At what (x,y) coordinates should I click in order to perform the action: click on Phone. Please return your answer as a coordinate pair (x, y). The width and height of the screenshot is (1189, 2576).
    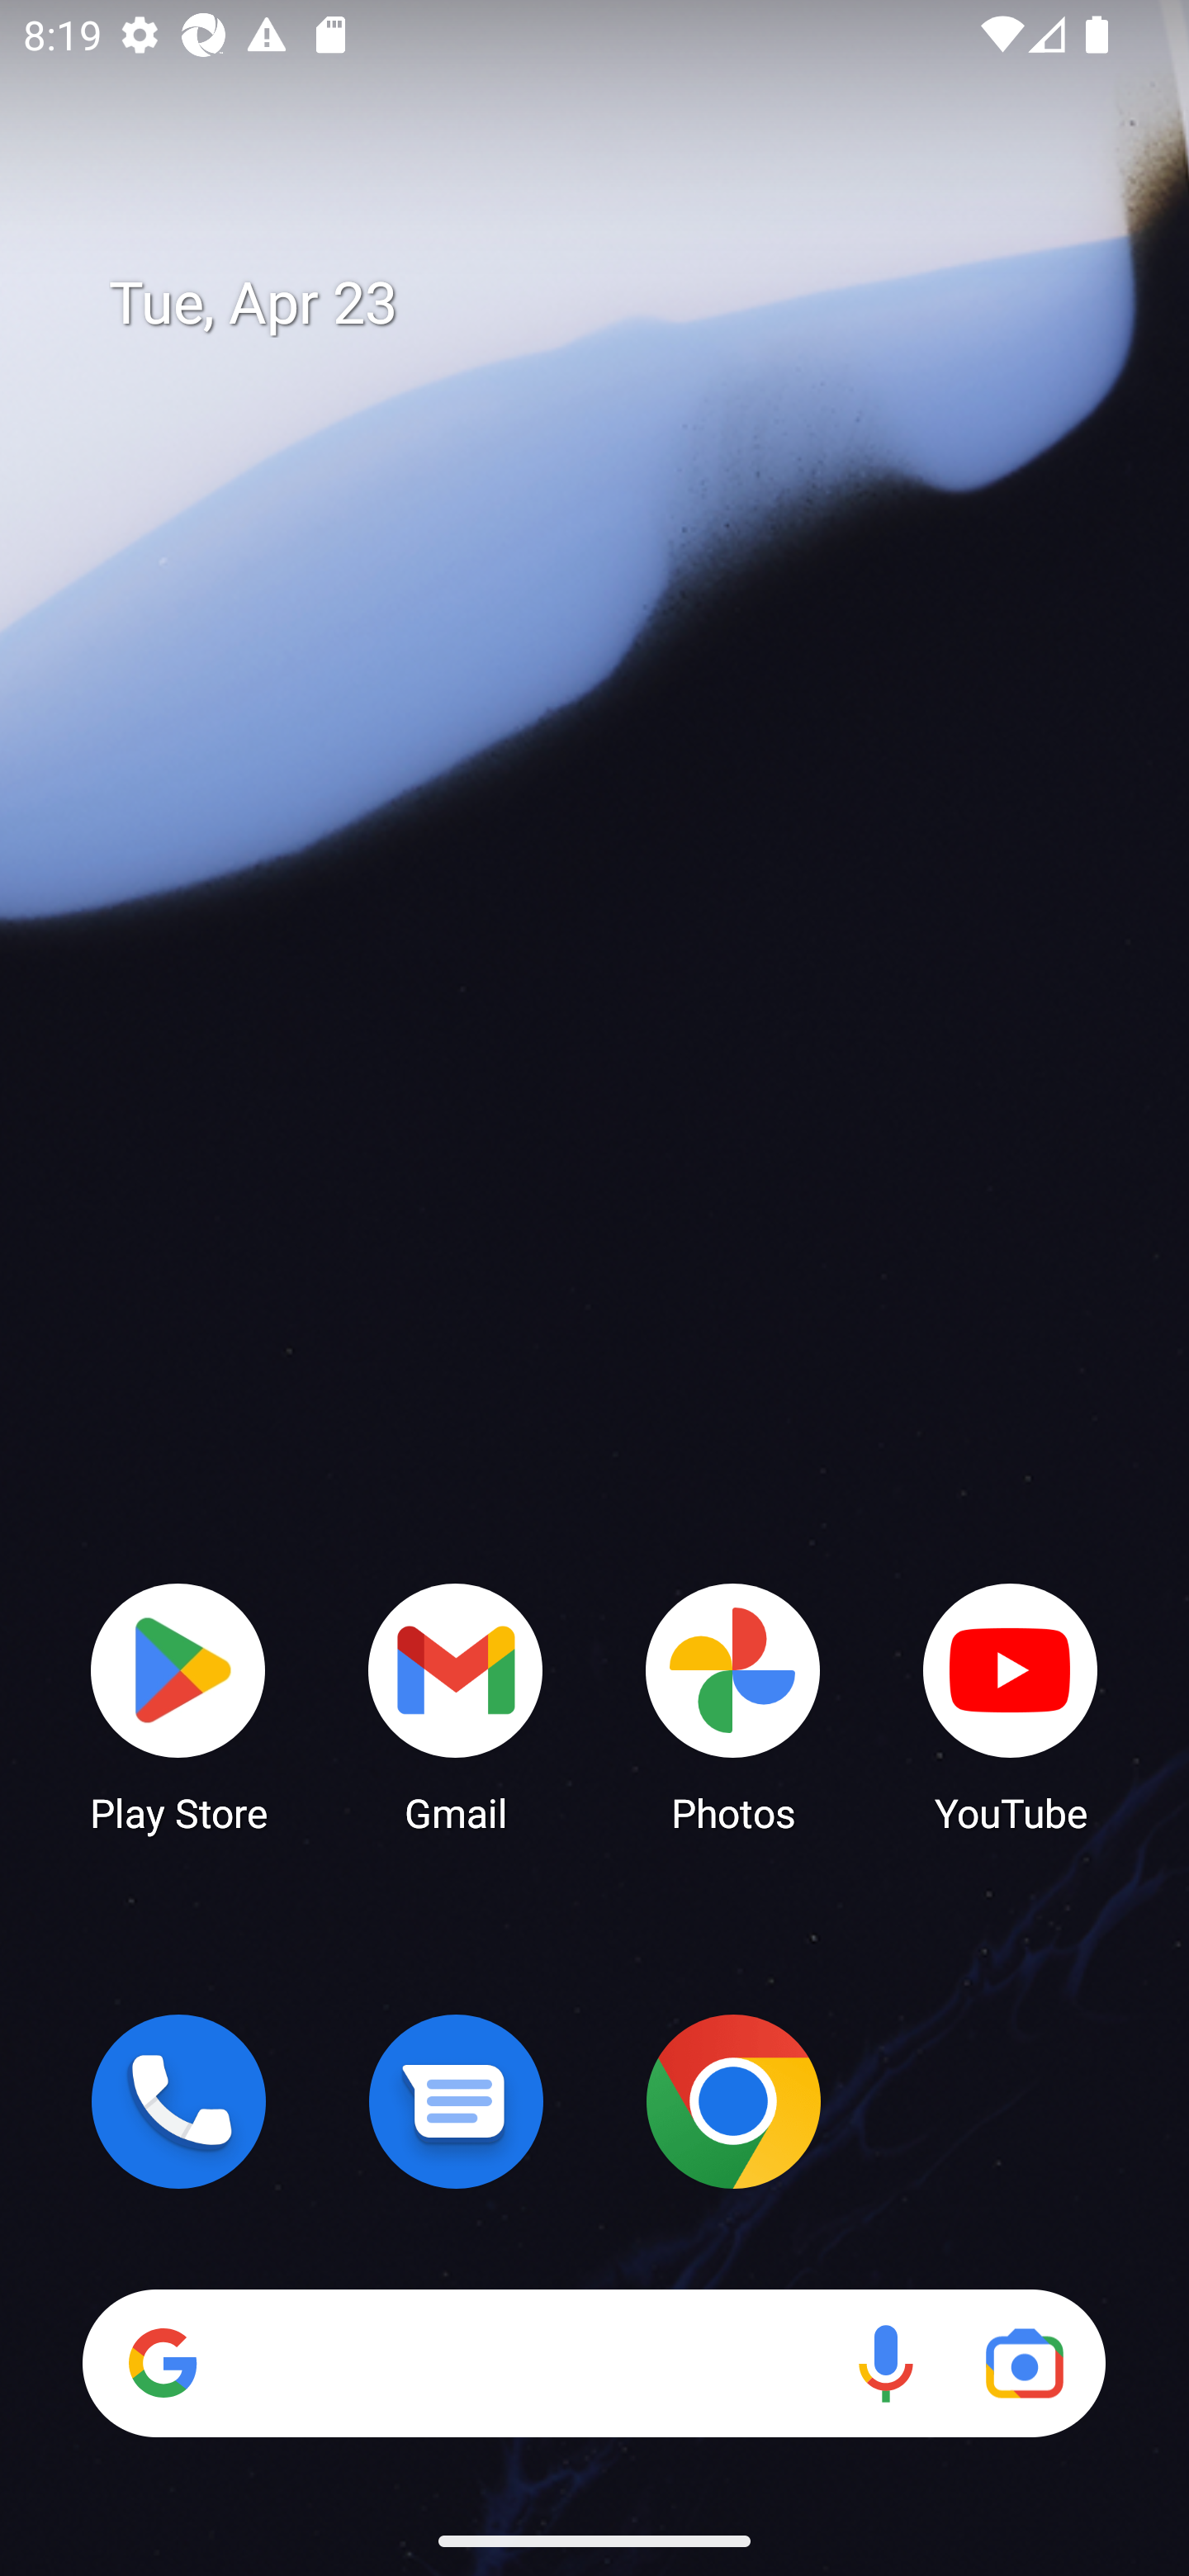
    Looking at the image, I should click on (178, 2101).